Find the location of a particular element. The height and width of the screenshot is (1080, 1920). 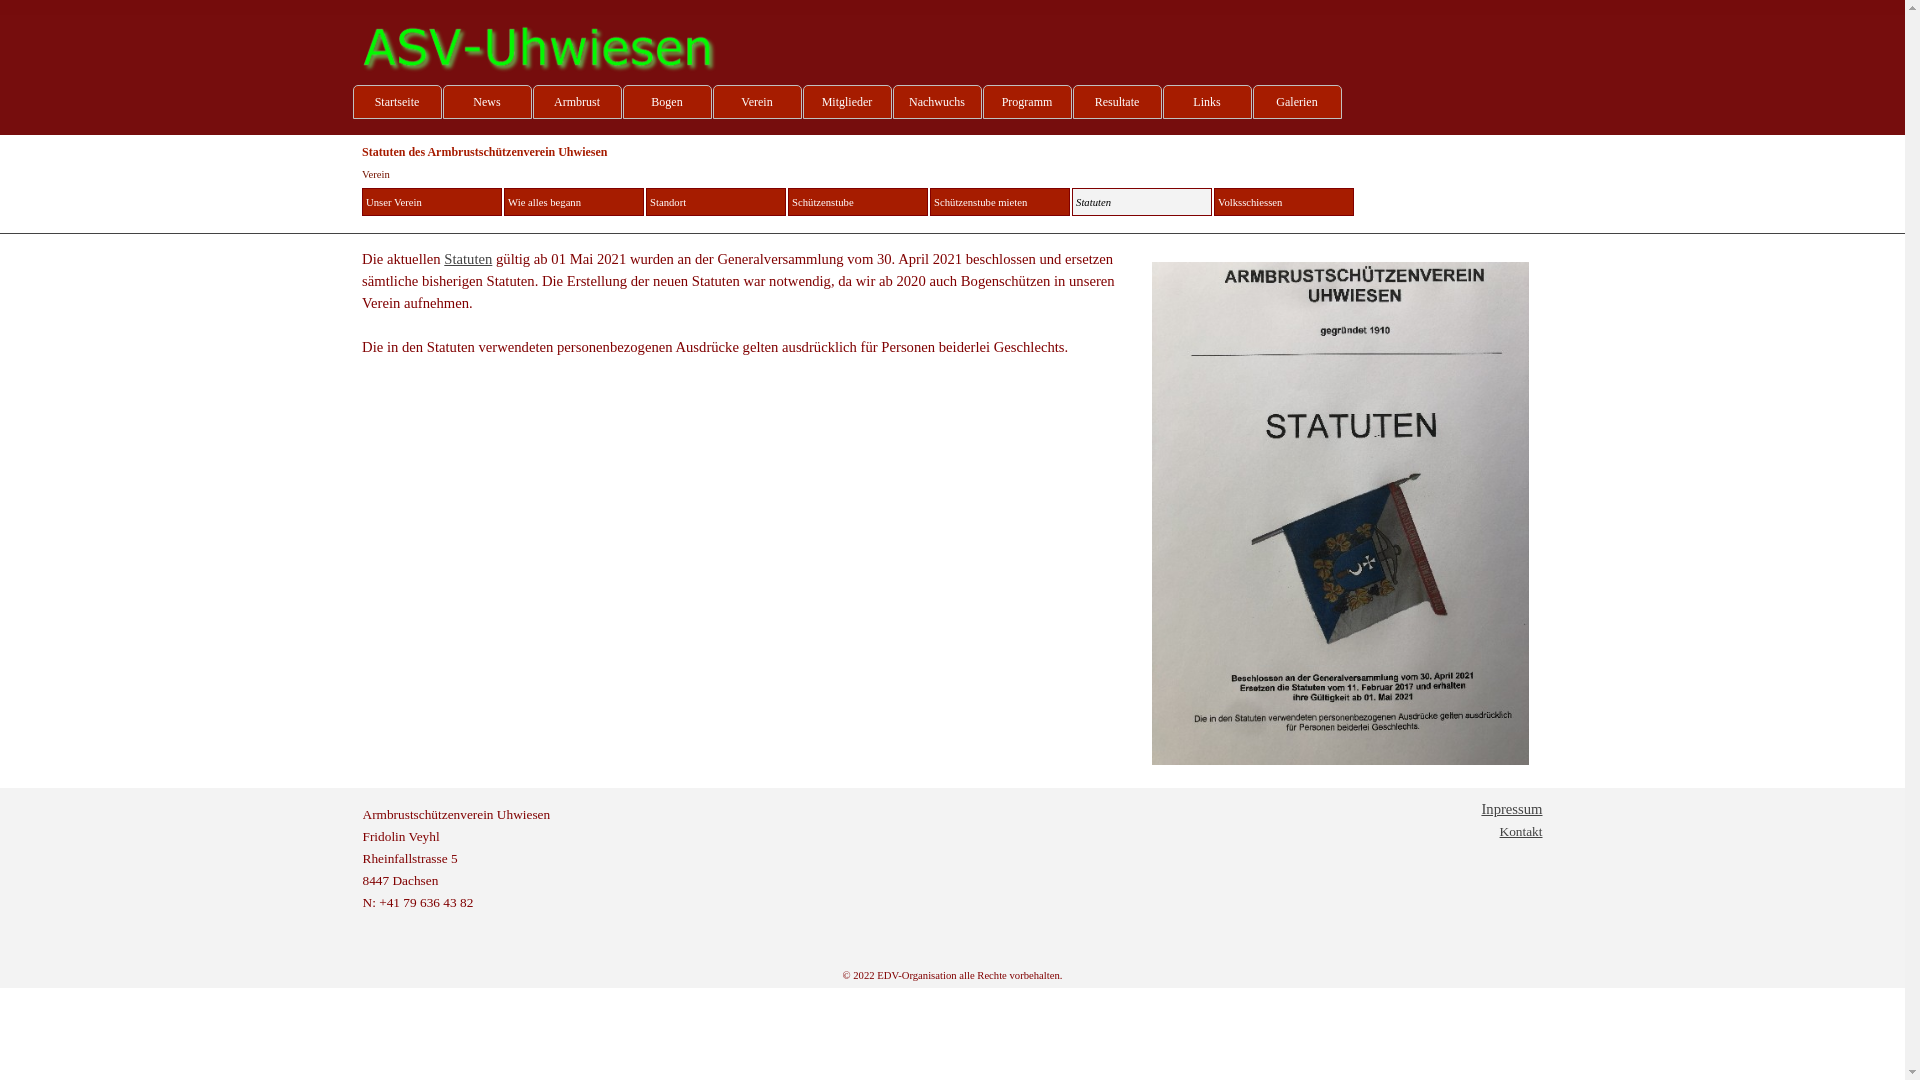

Unser Verein is located at coordinates (432, 202).